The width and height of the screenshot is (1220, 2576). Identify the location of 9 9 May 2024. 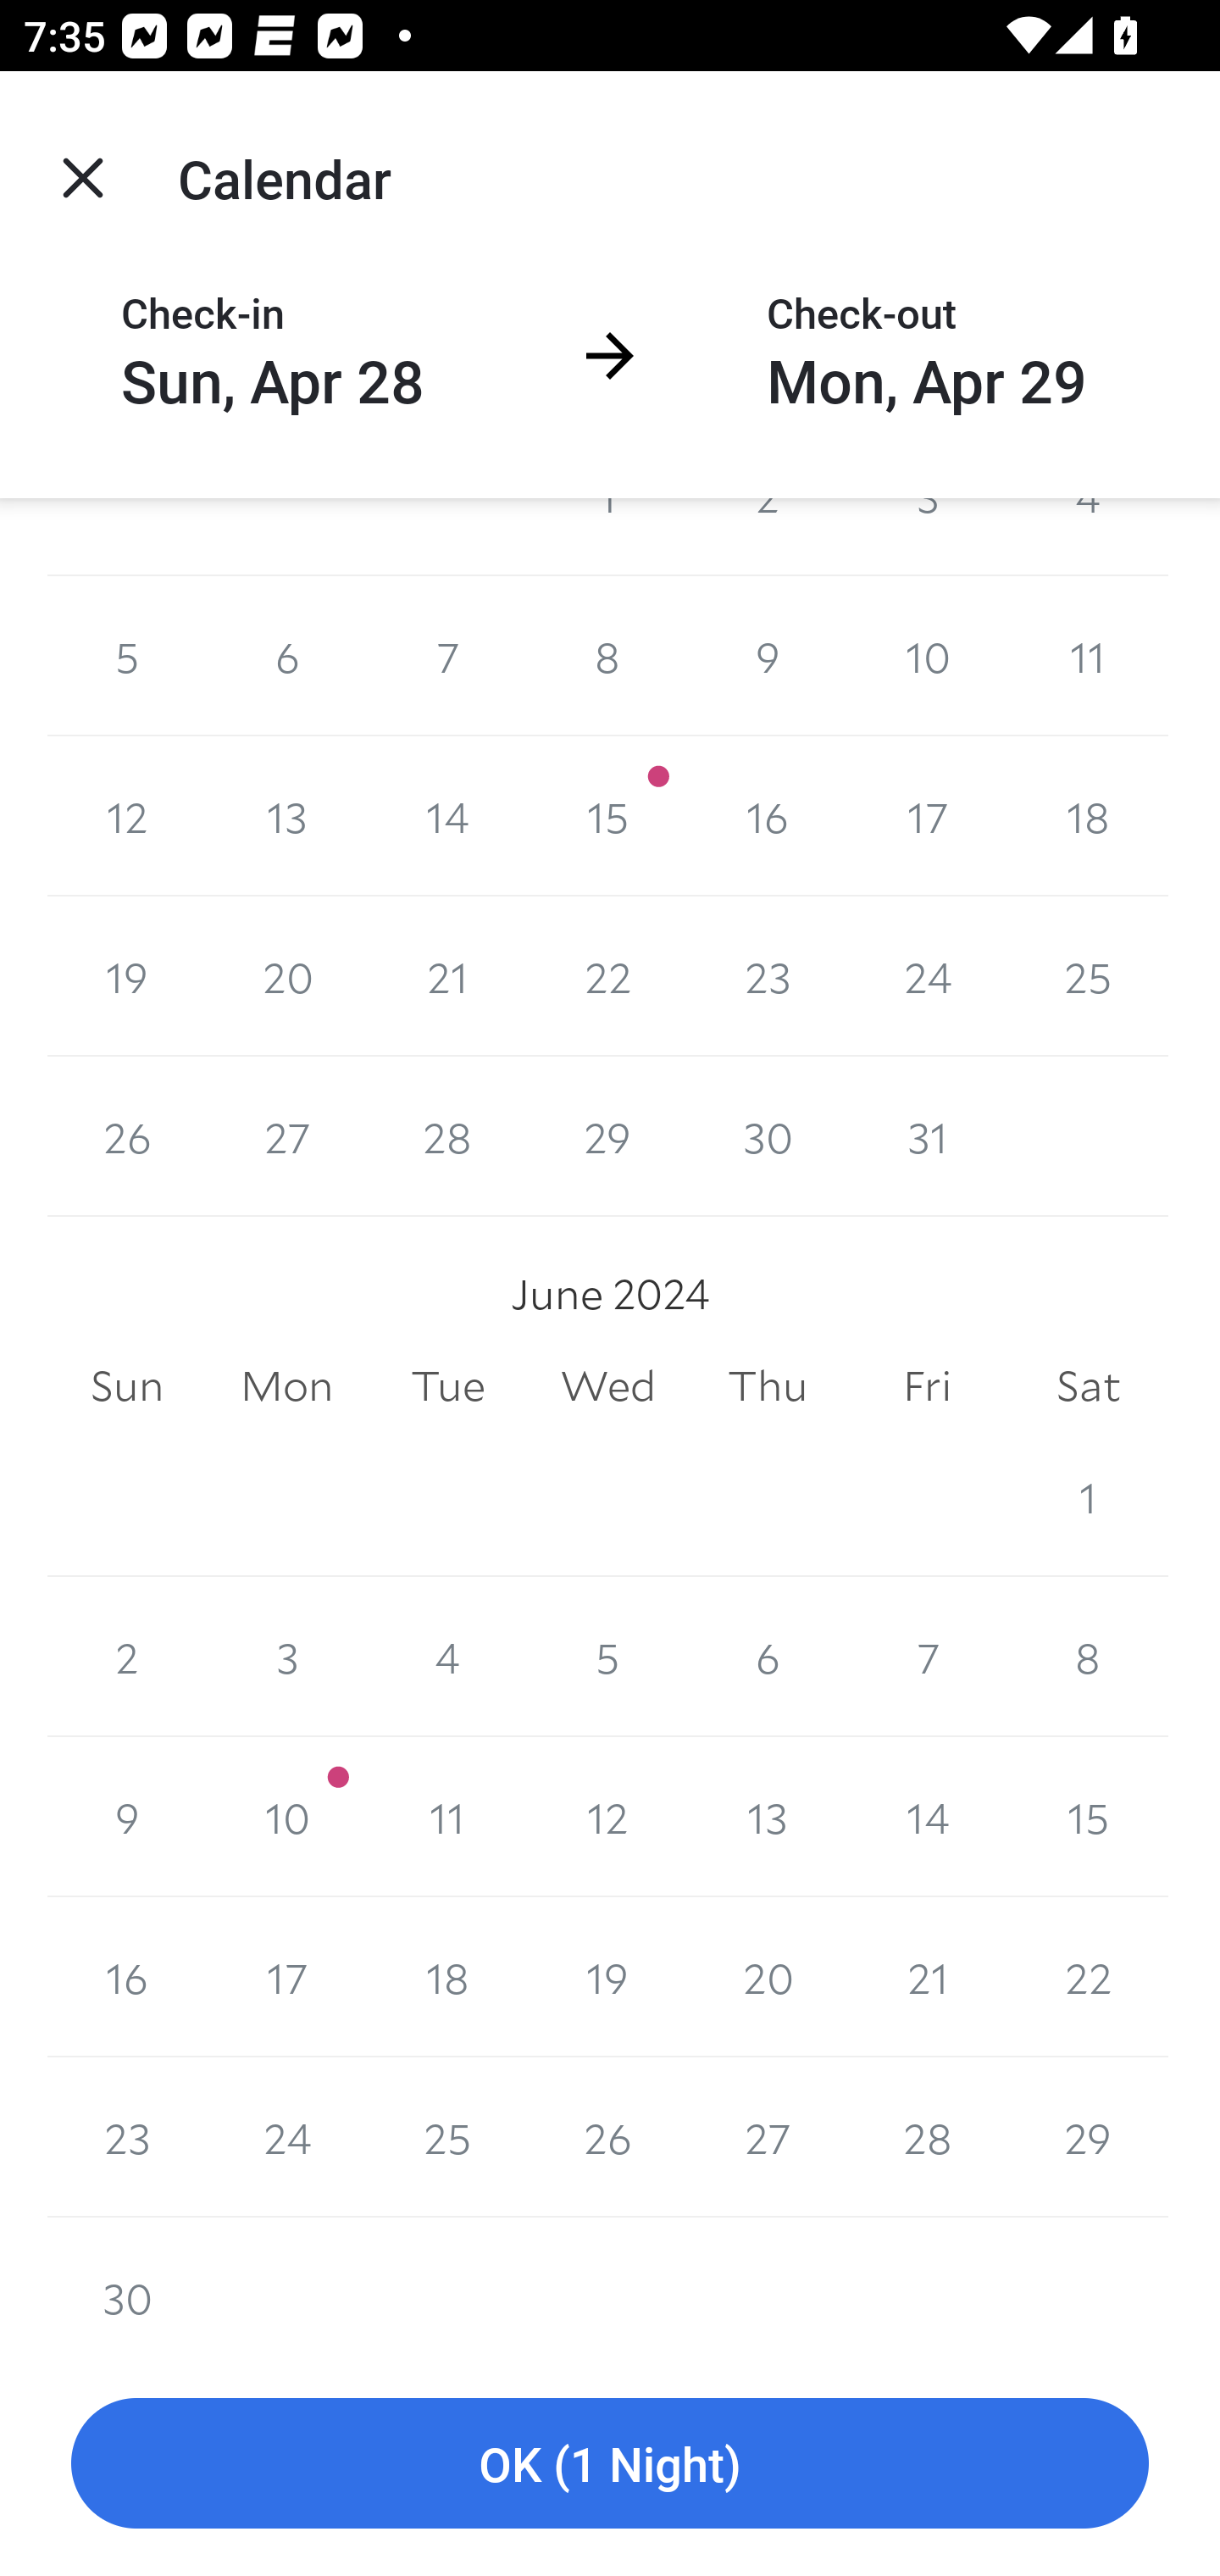
(768, 656).